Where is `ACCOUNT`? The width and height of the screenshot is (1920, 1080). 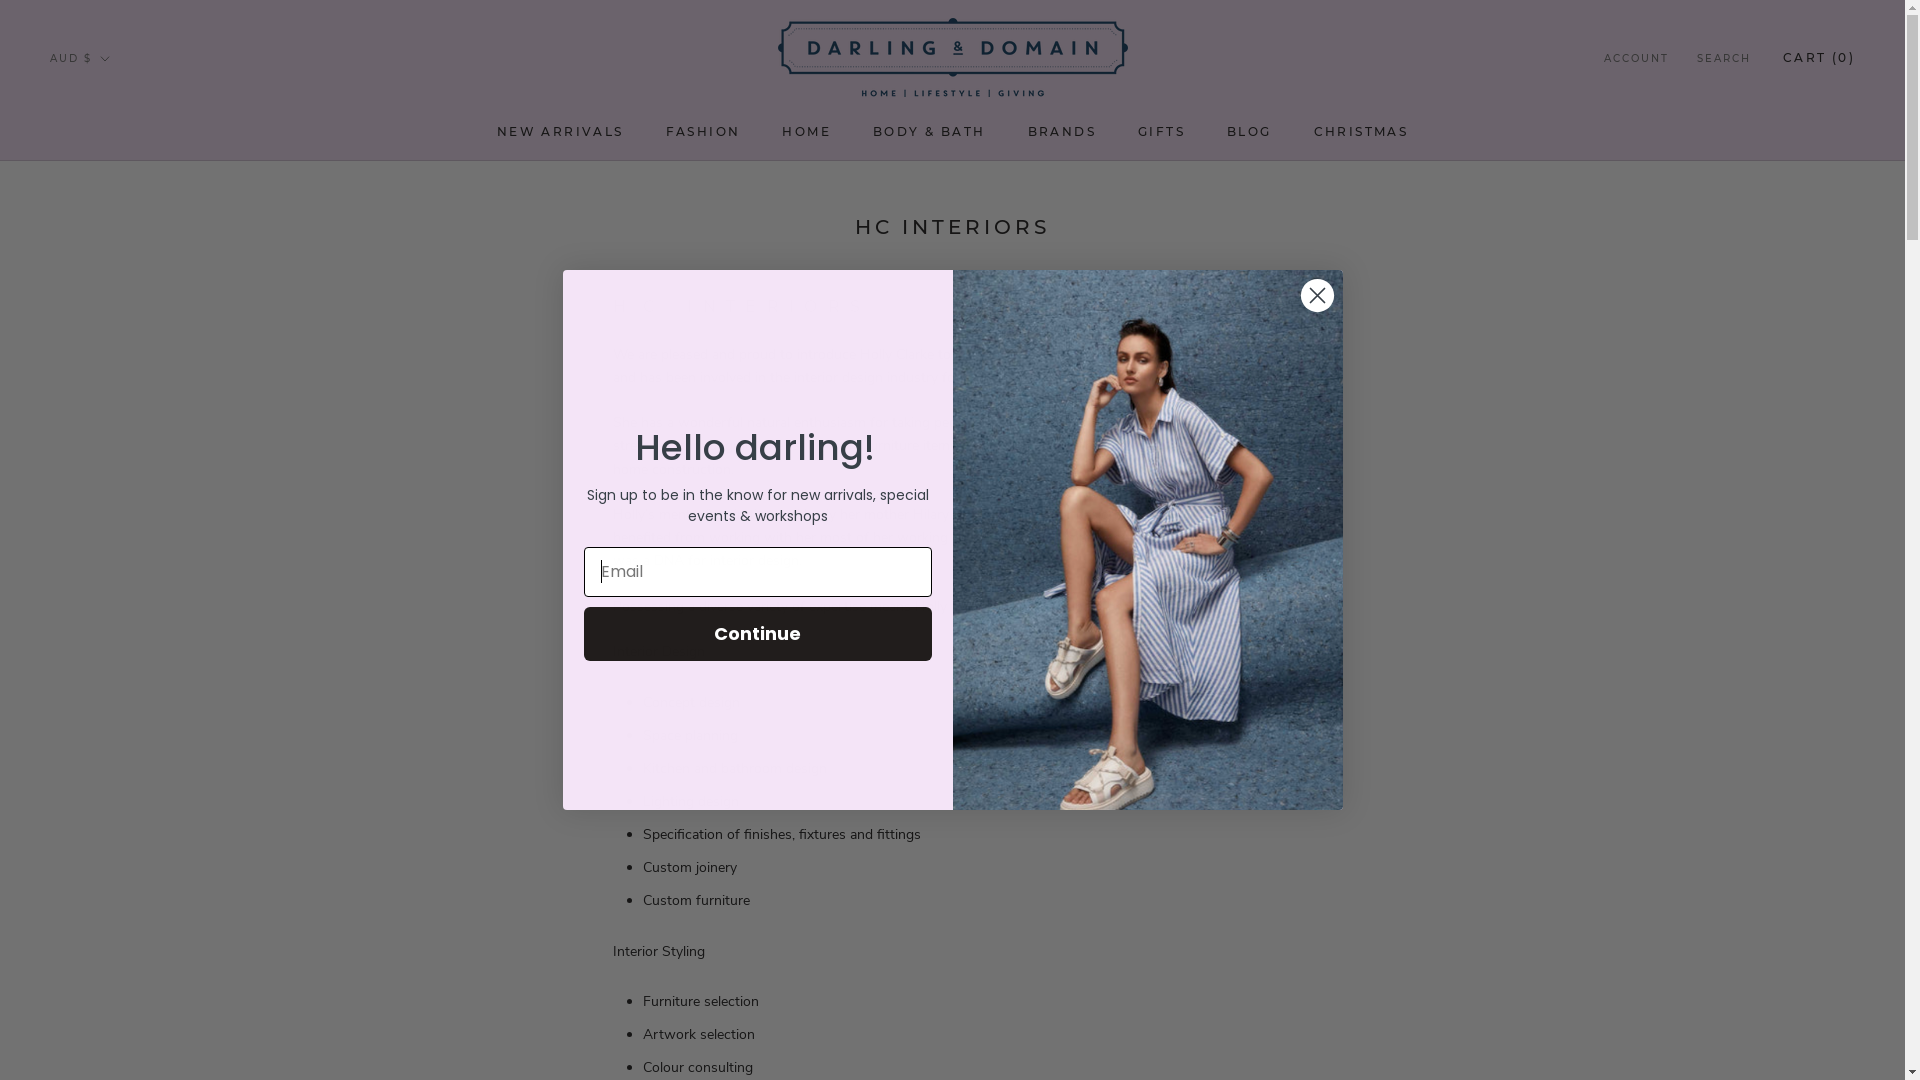
ACCOUNT is located at coordinates (1636, 60).